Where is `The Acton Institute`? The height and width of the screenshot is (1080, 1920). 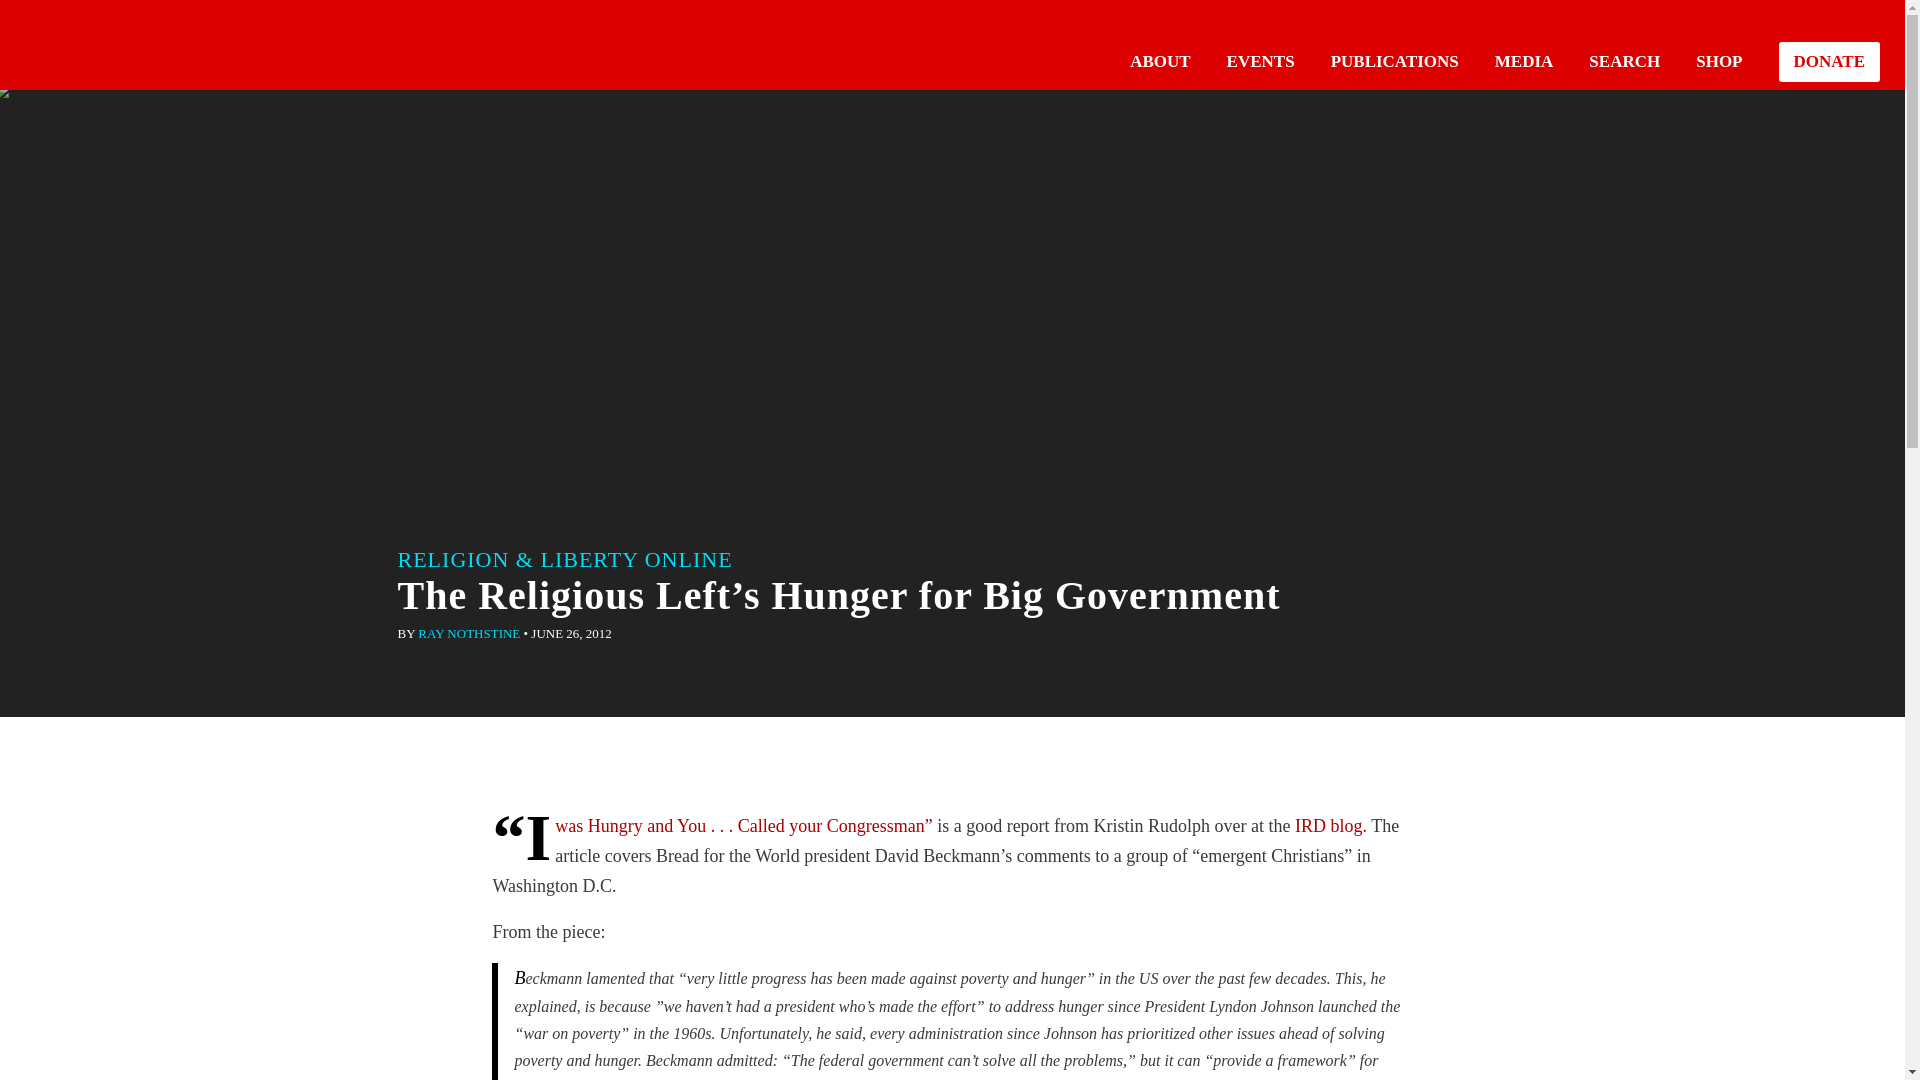 The Acton Institute is located at coordinates (80, 42).